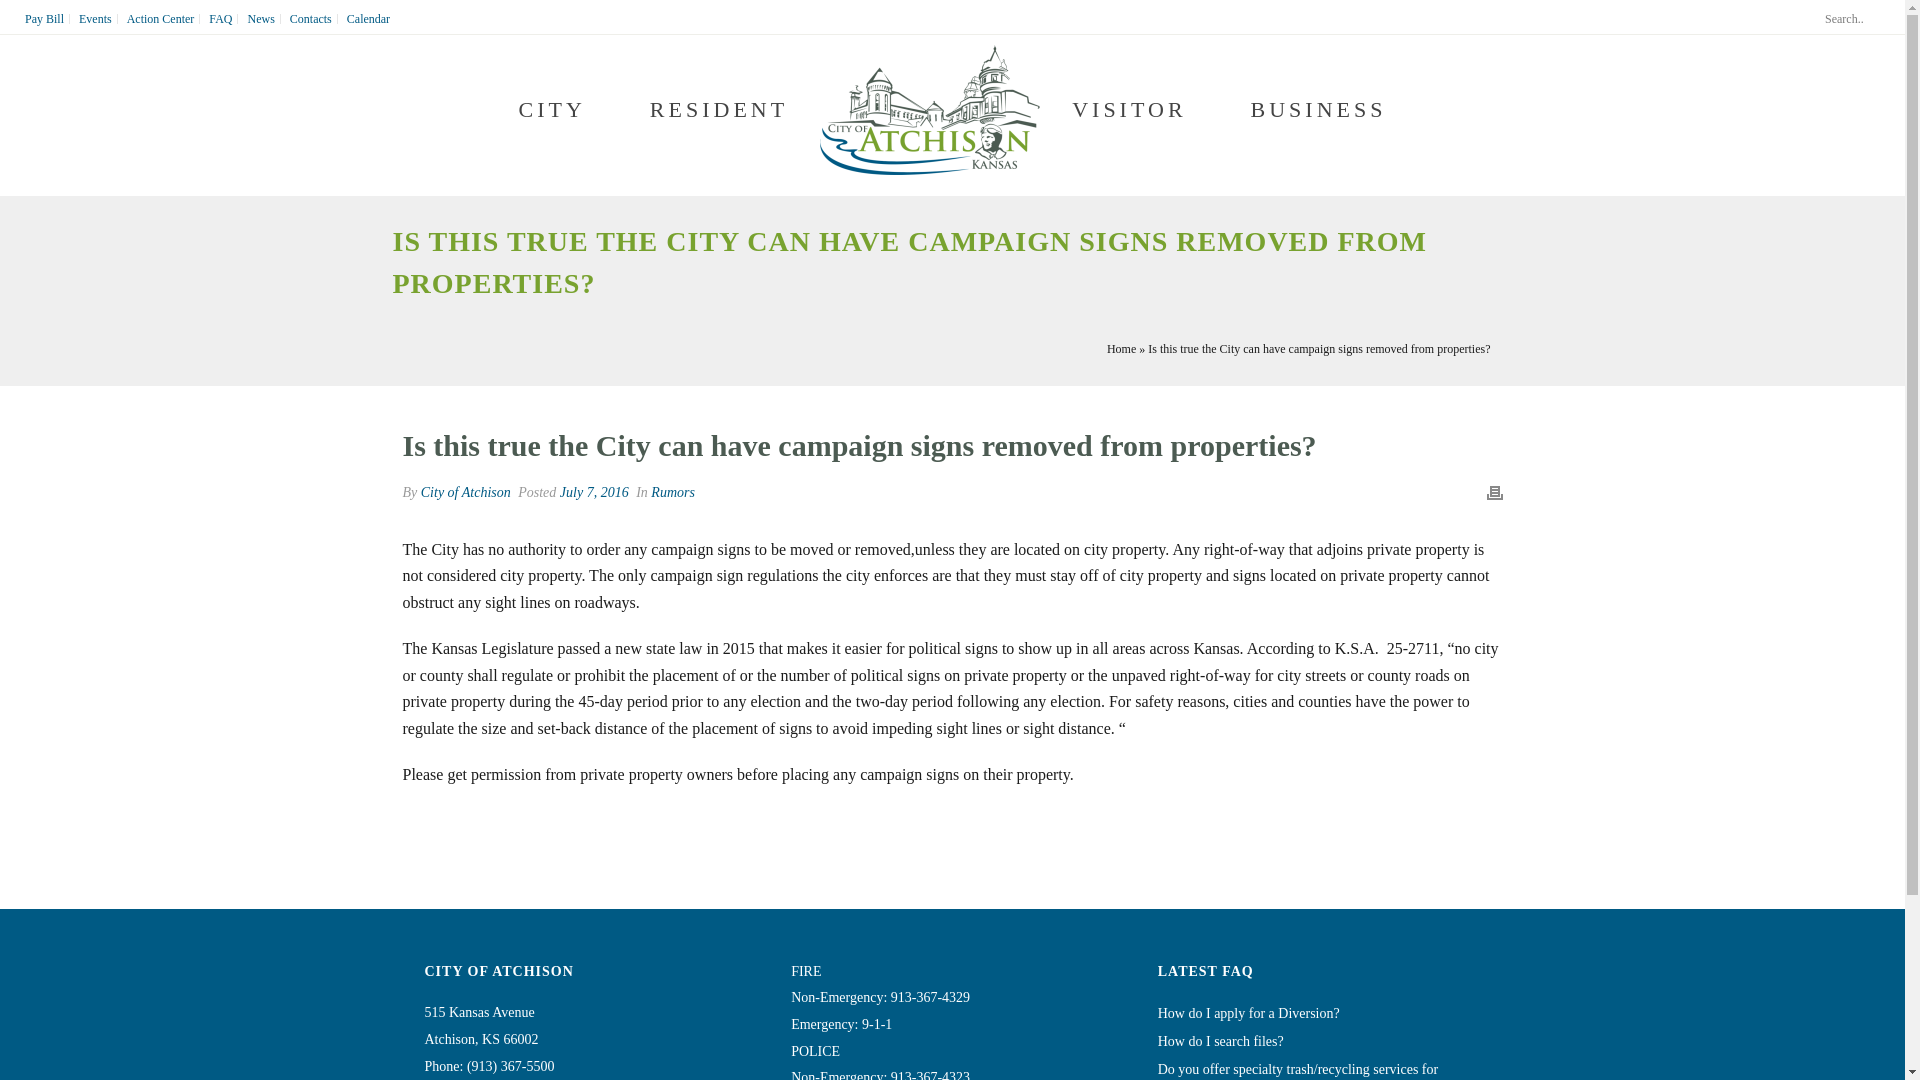  Describe the element at coordinates (552, 111) in the screenshot. I see `CITY` at that location.